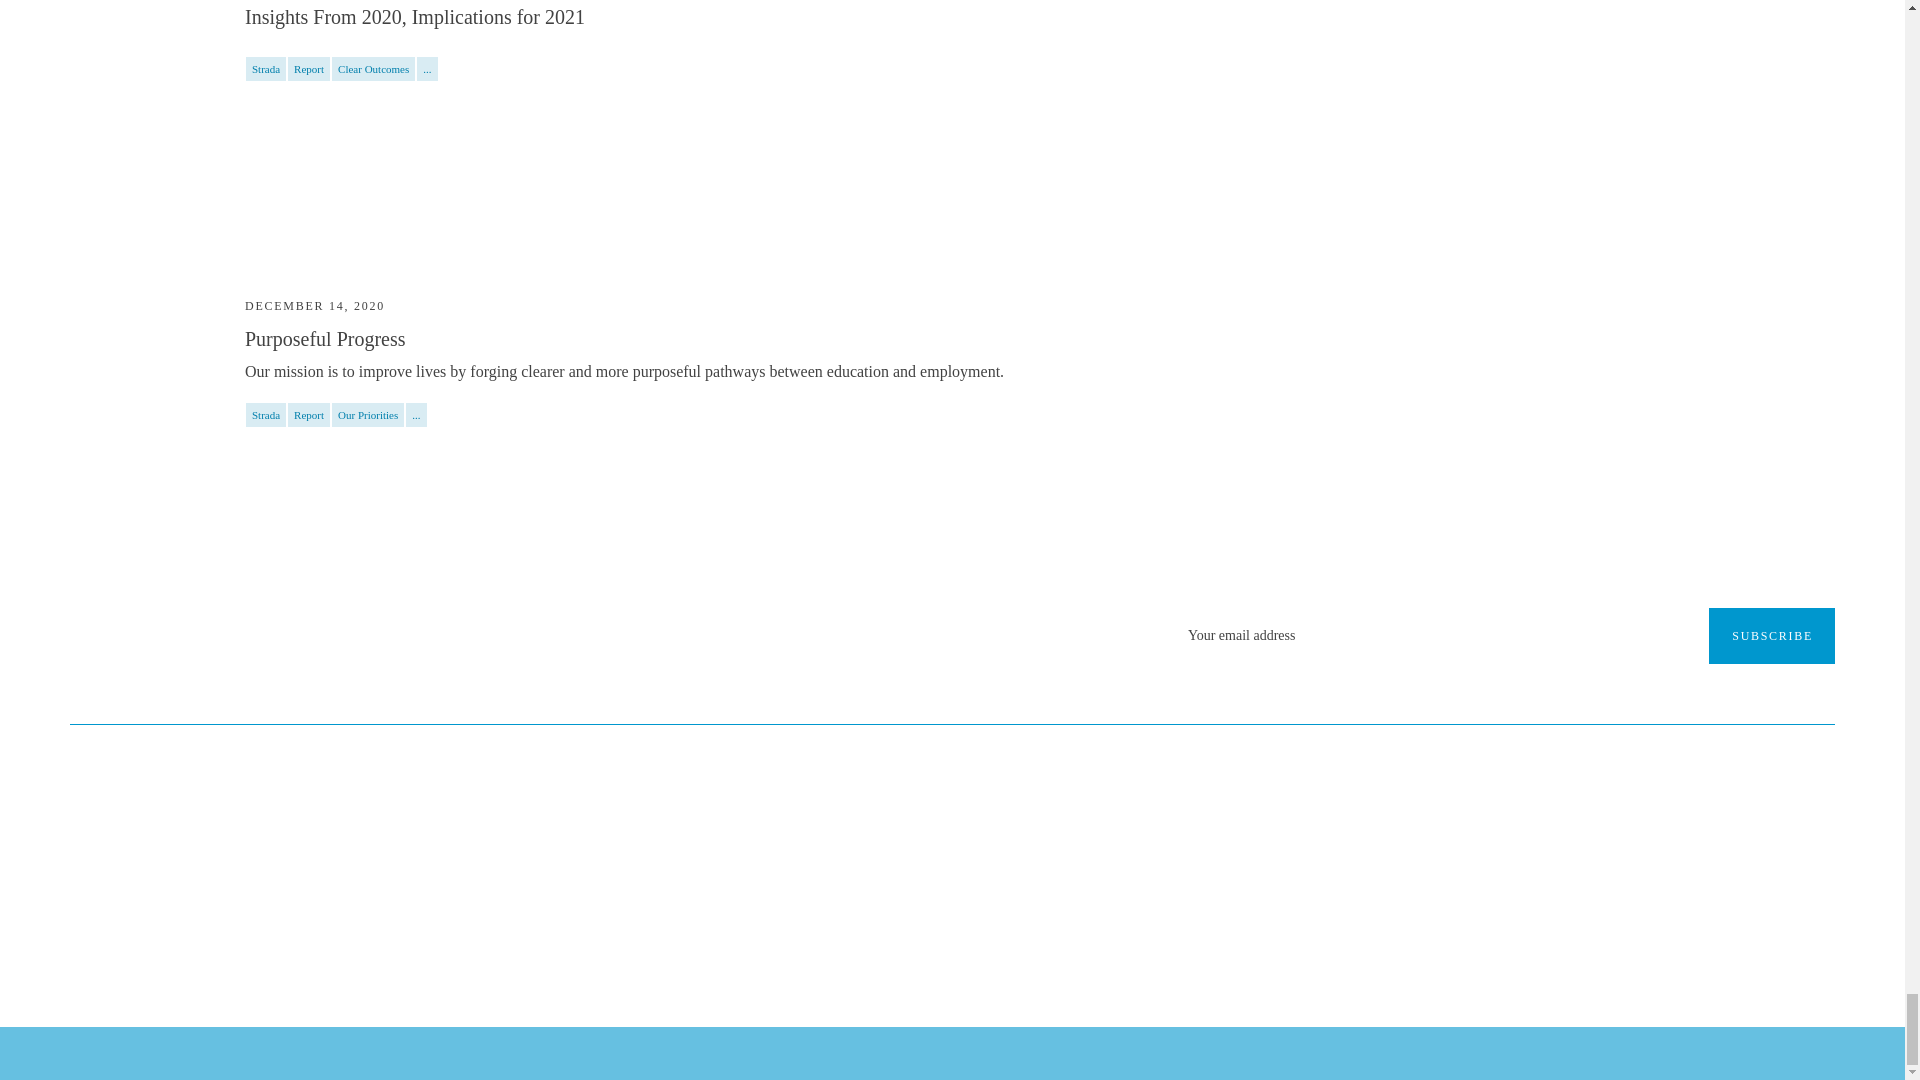 This screenshot has height=1080, width=1920. I want to click on Group 11, so click(926, 950).